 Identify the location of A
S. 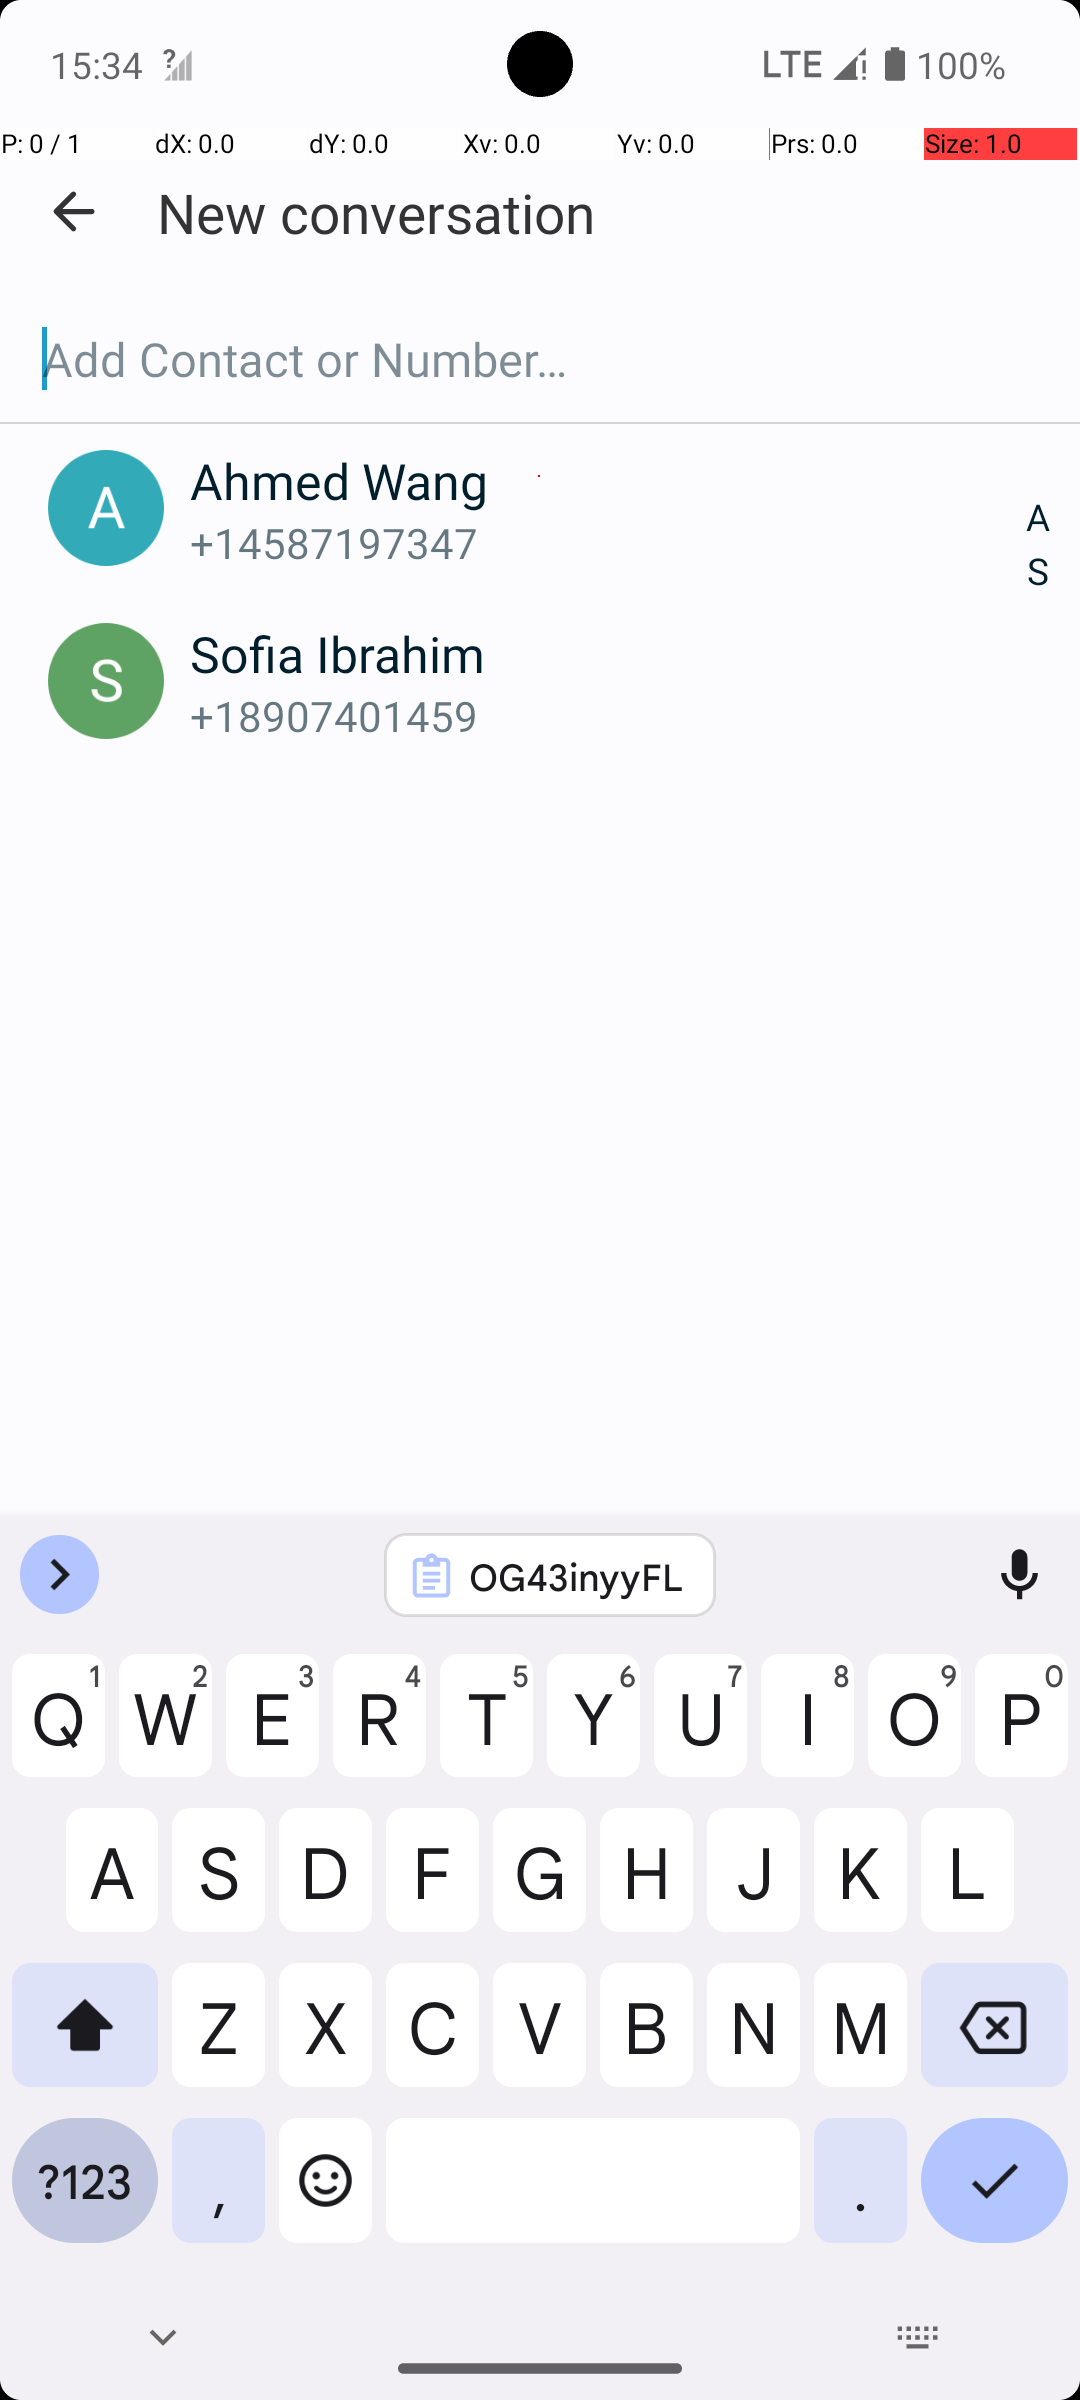
(1038, 546).